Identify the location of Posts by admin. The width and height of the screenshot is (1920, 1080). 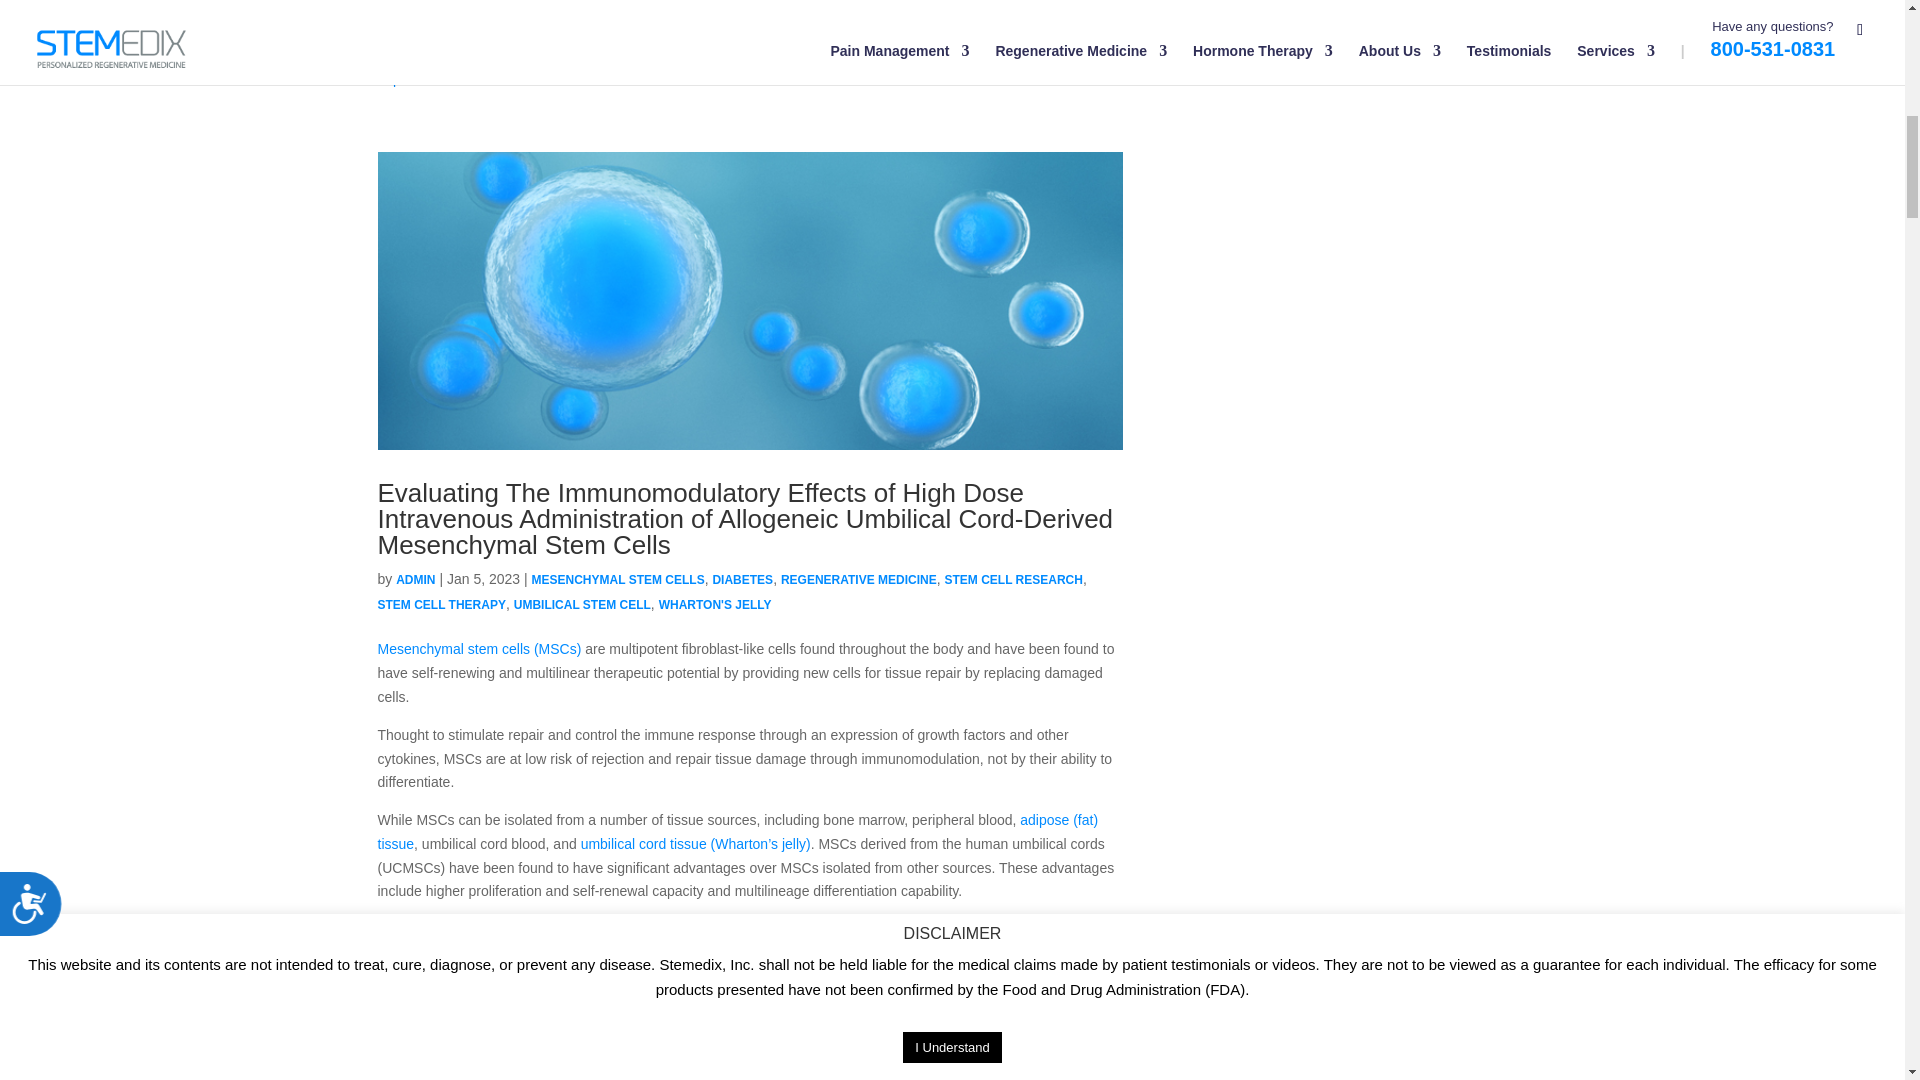
(415, 580).